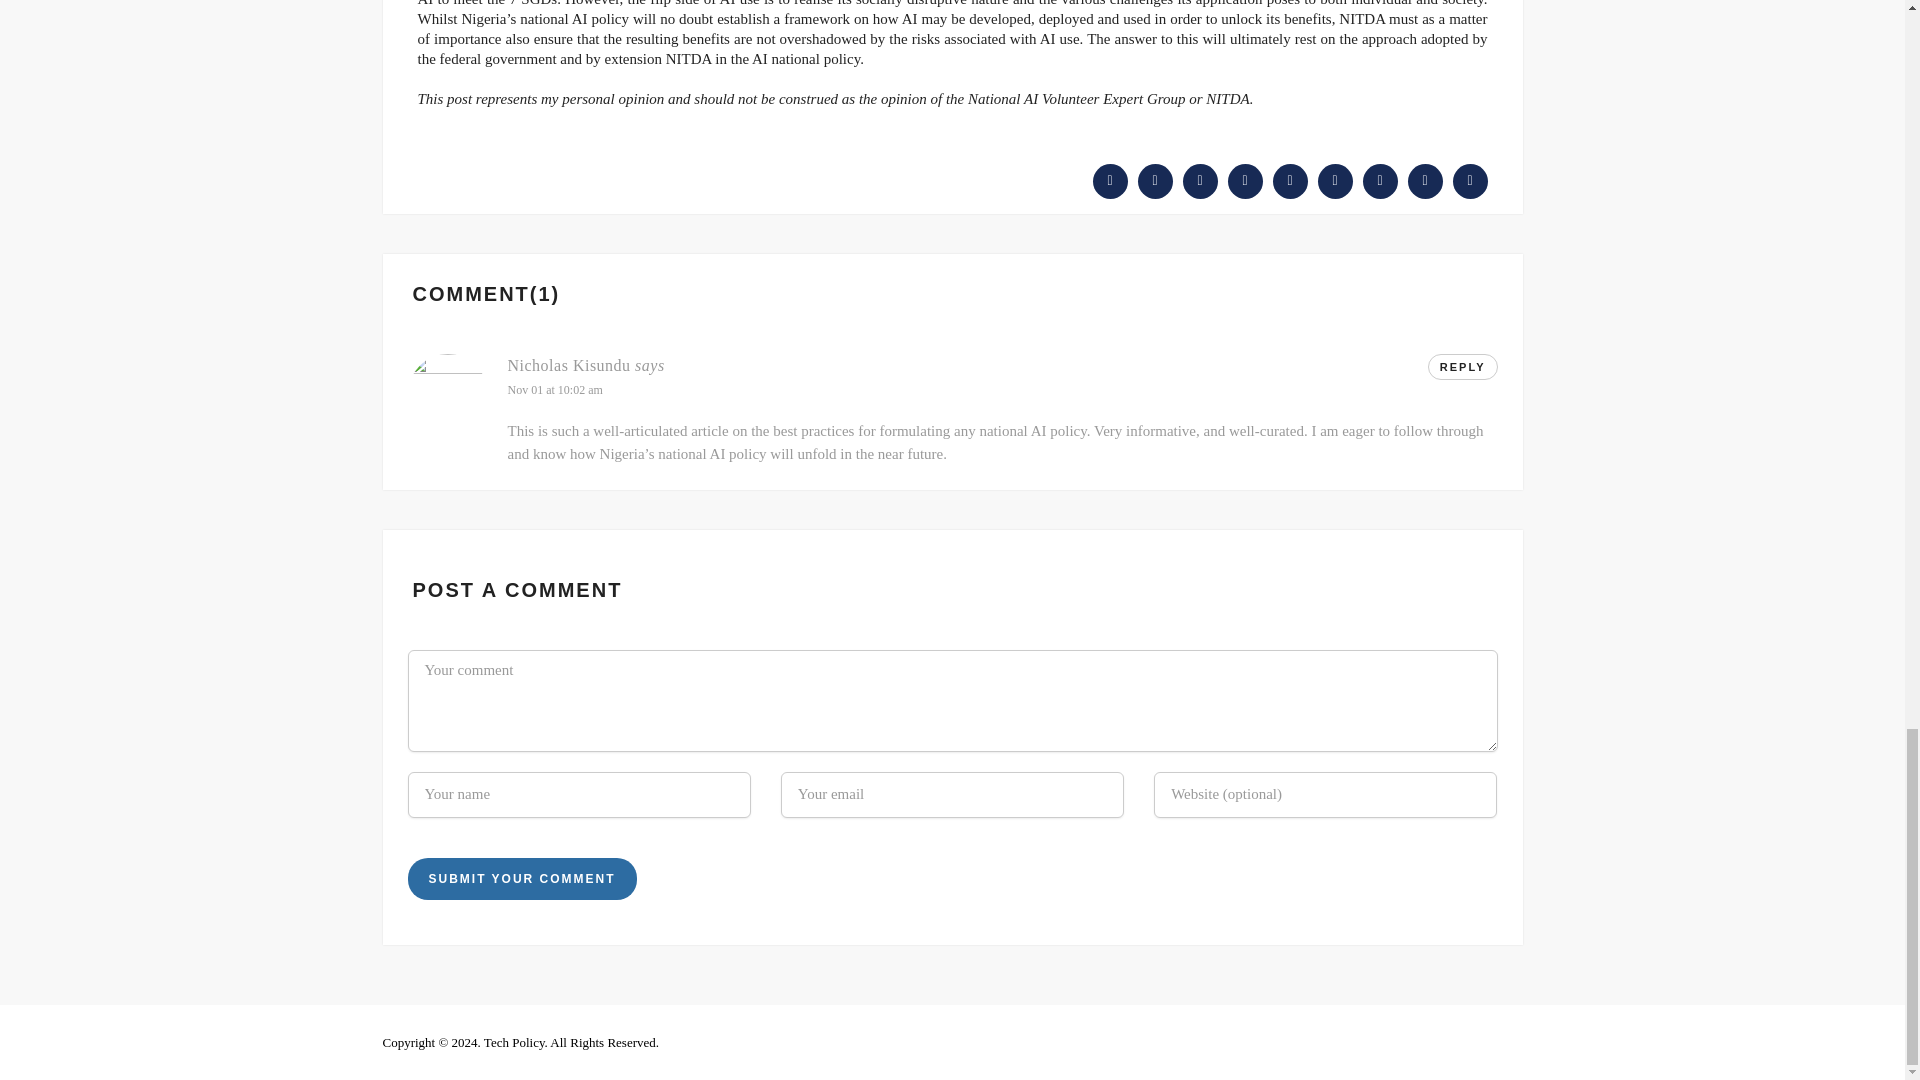 The width and height of the screenshot is (1920, 1080). I want to click on Share on Linkedin, so click(1379, 180).